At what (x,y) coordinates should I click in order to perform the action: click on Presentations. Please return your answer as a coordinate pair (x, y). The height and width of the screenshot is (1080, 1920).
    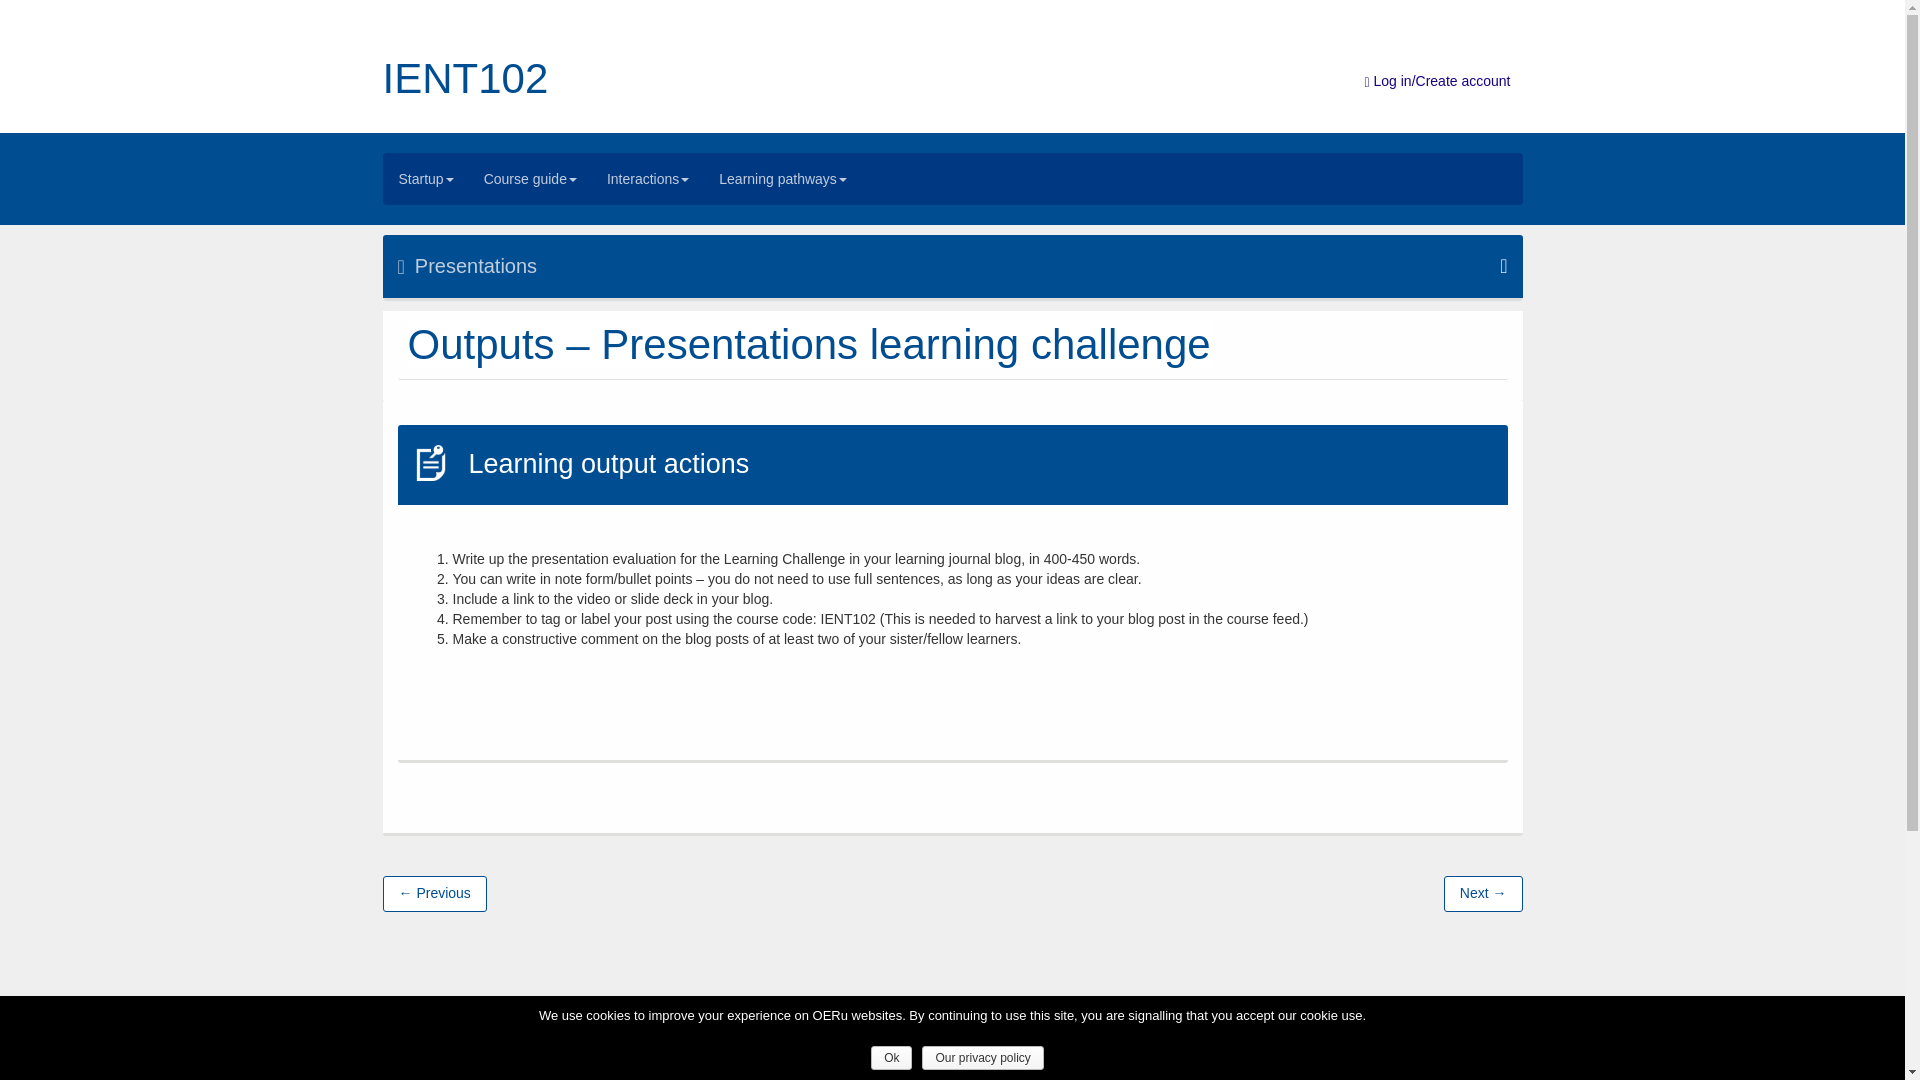
    Looking at the image, I should click on (952, 266).